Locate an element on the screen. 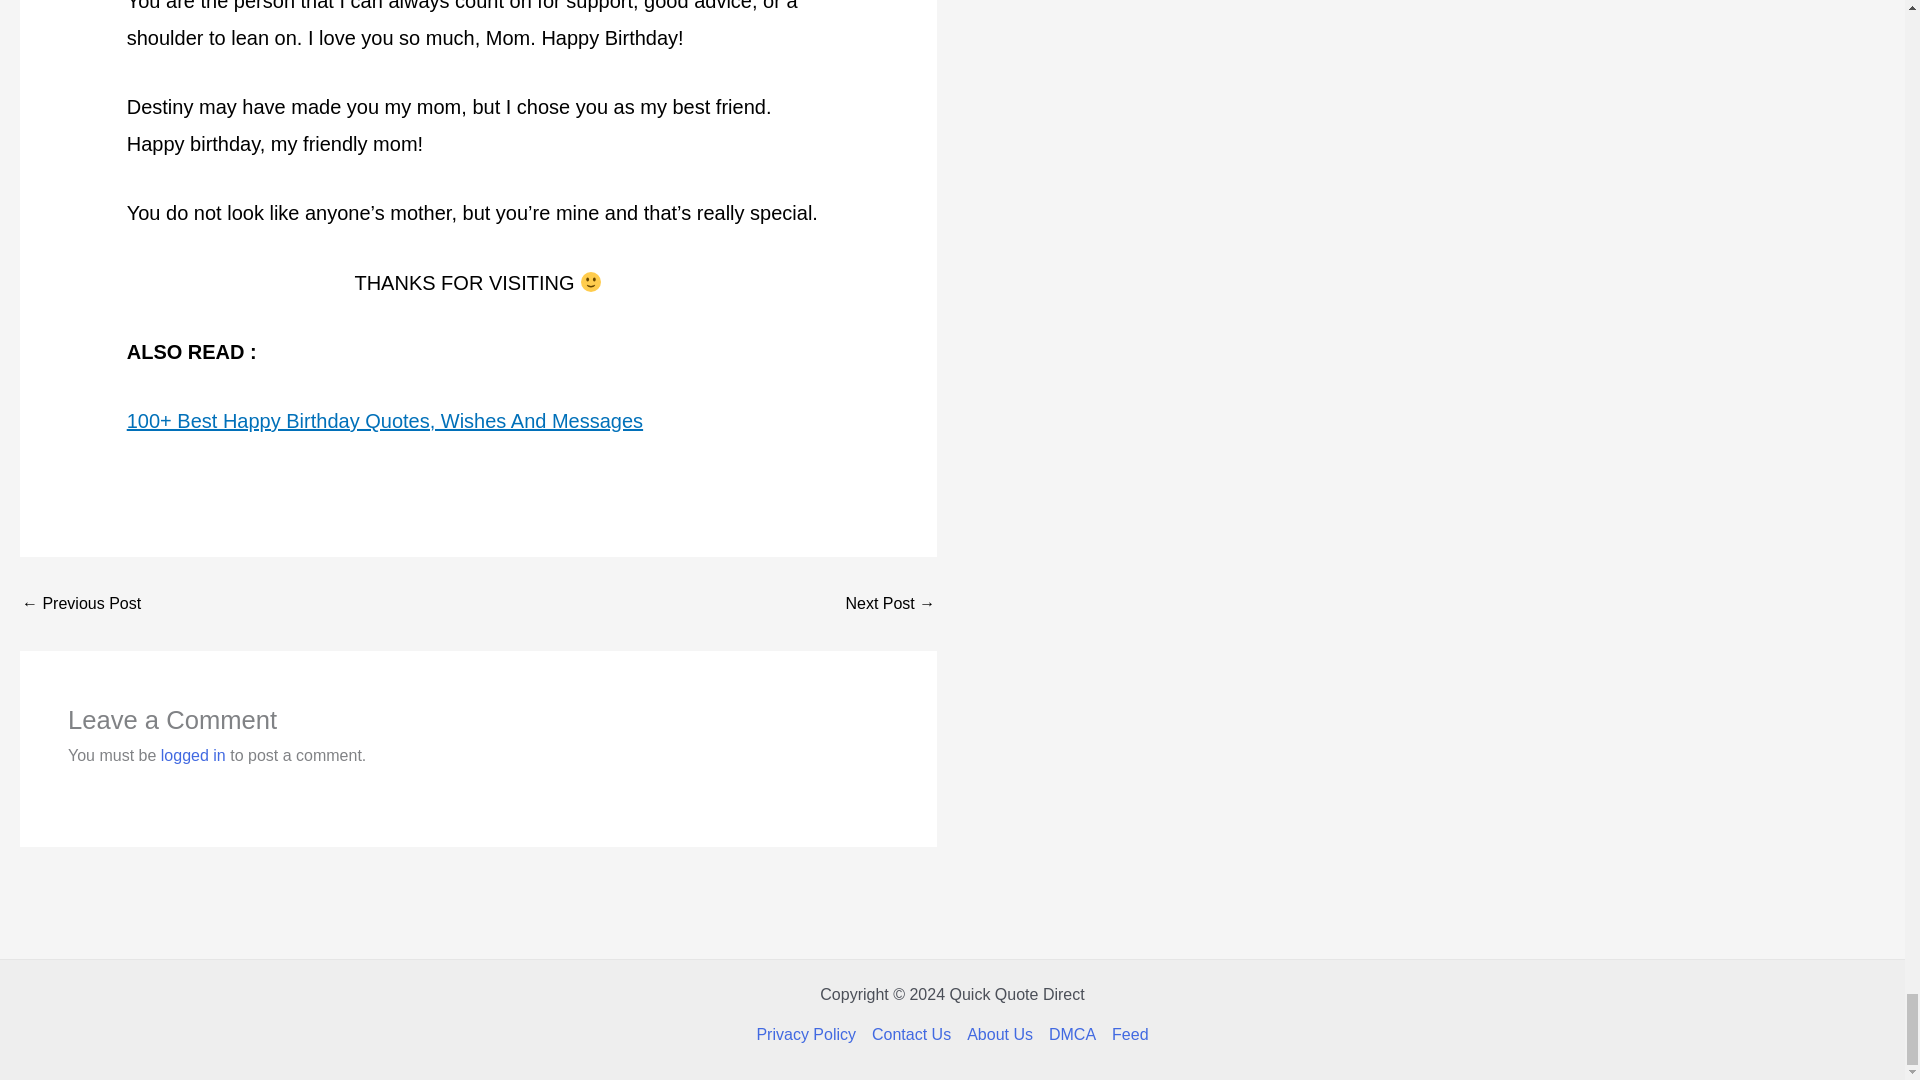  Privacy Policy is located at coordinates (810, 1034).